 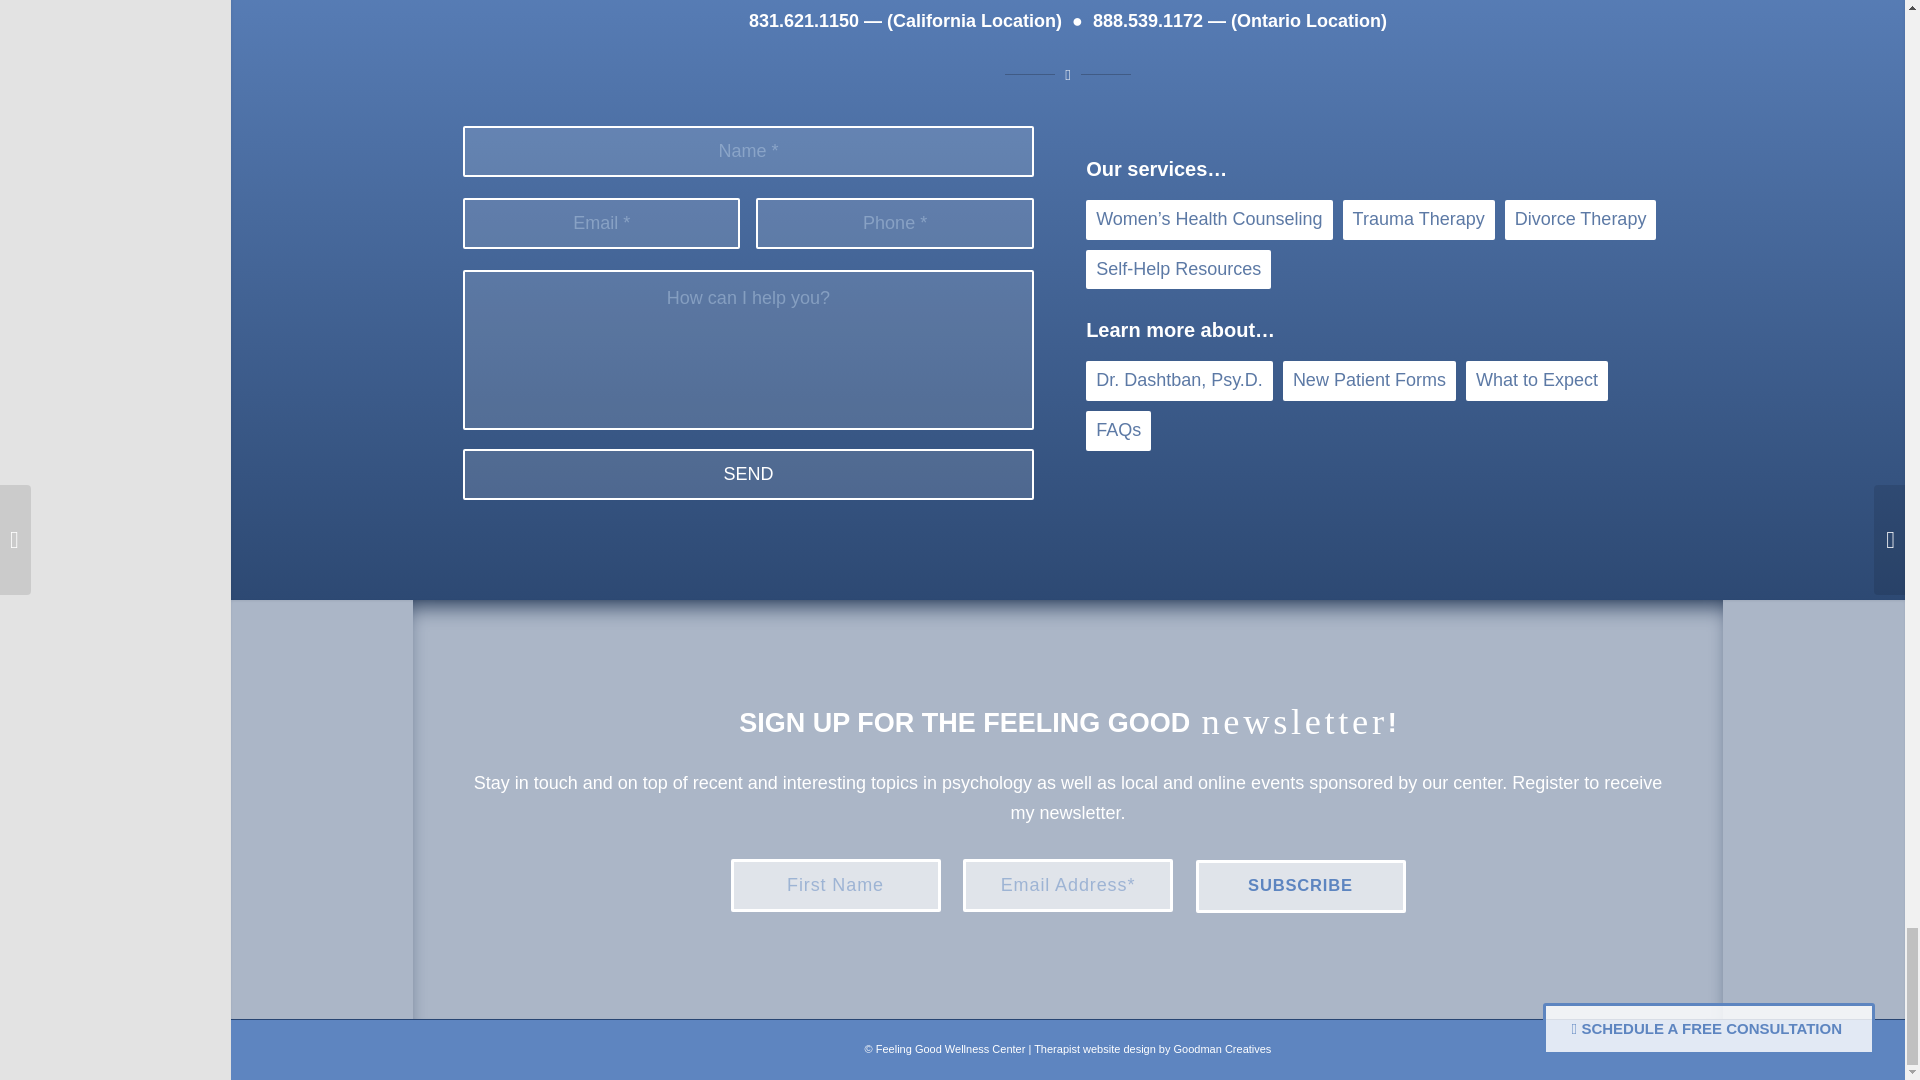 What do you see at coordinates (748, 474) in the screenshot?
I see `SEND` at bounding box center [748, 474].